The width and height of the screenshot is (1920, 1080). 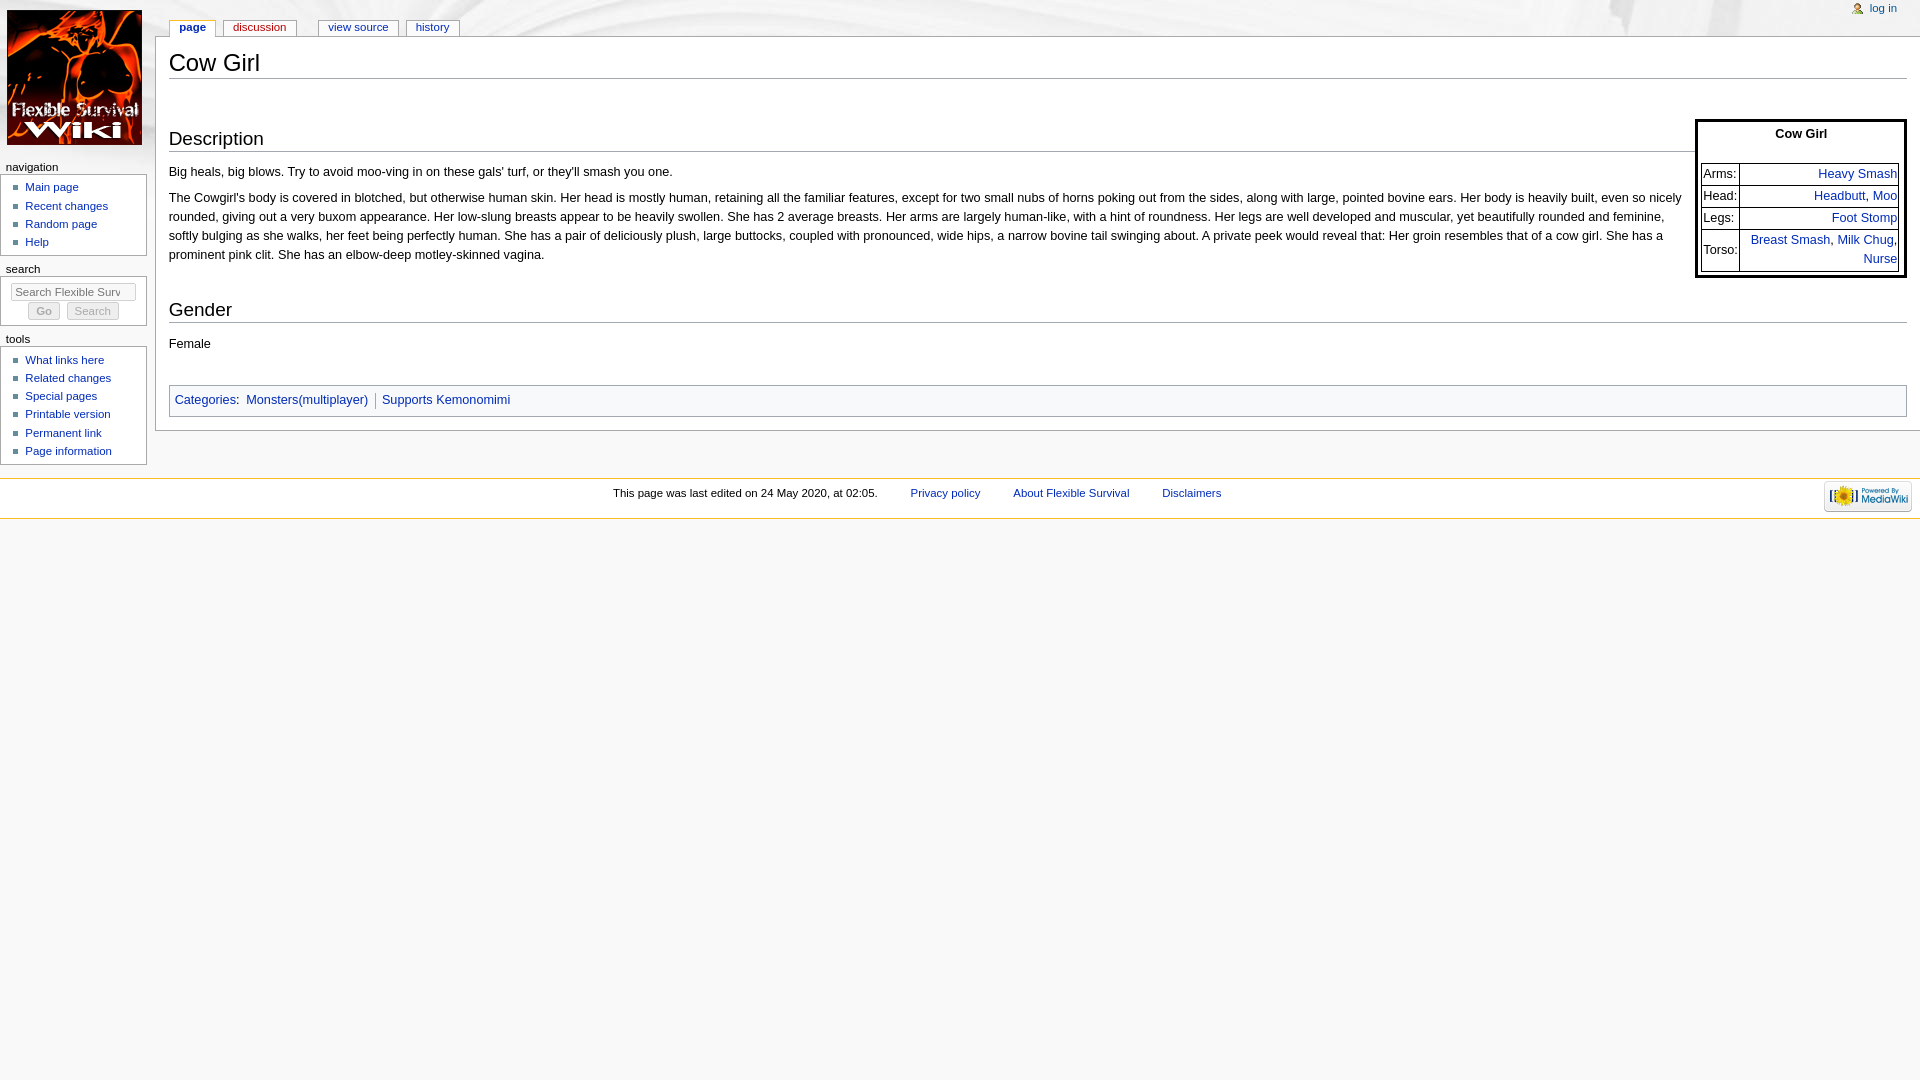 What do you see at coordinates (93, 310) in the screenshot?
I see `Search` at bounding box center [93, 310].